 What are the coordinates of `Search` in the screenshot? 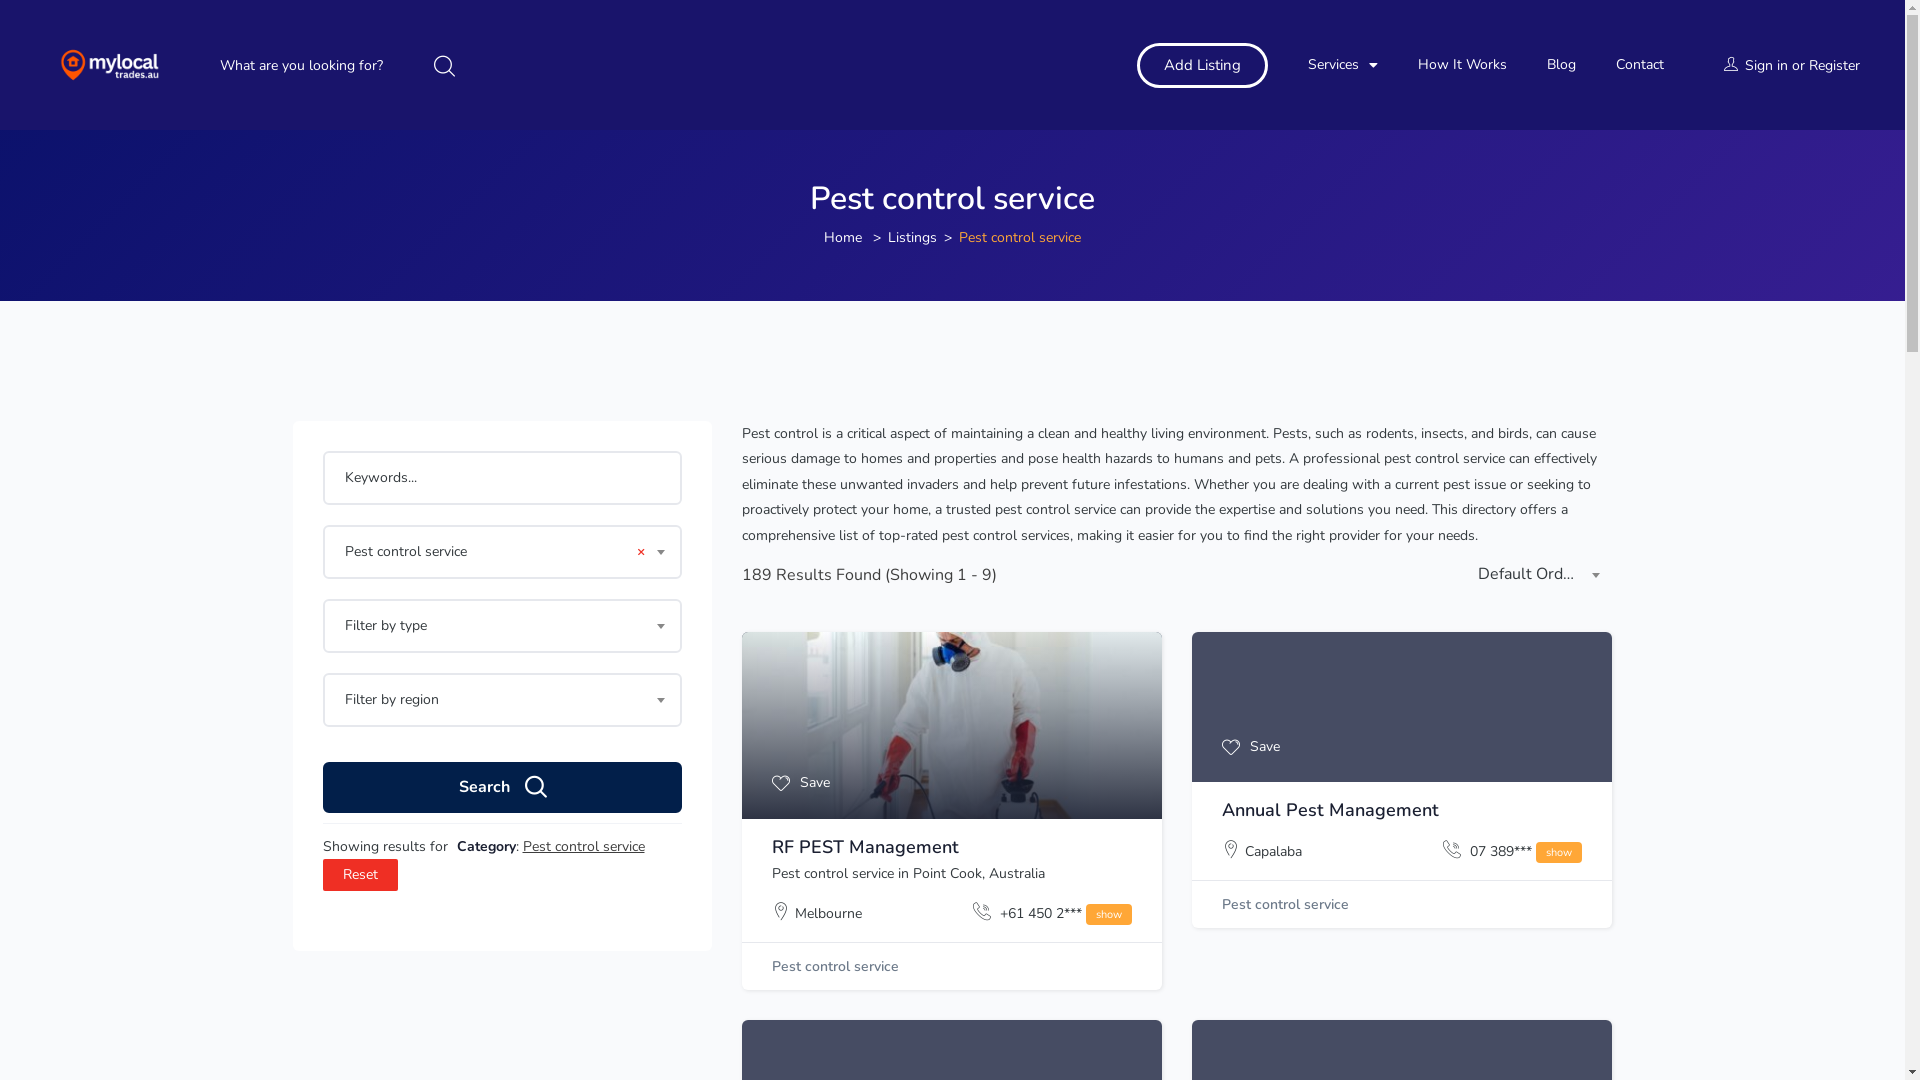 It's located at (502, 788).